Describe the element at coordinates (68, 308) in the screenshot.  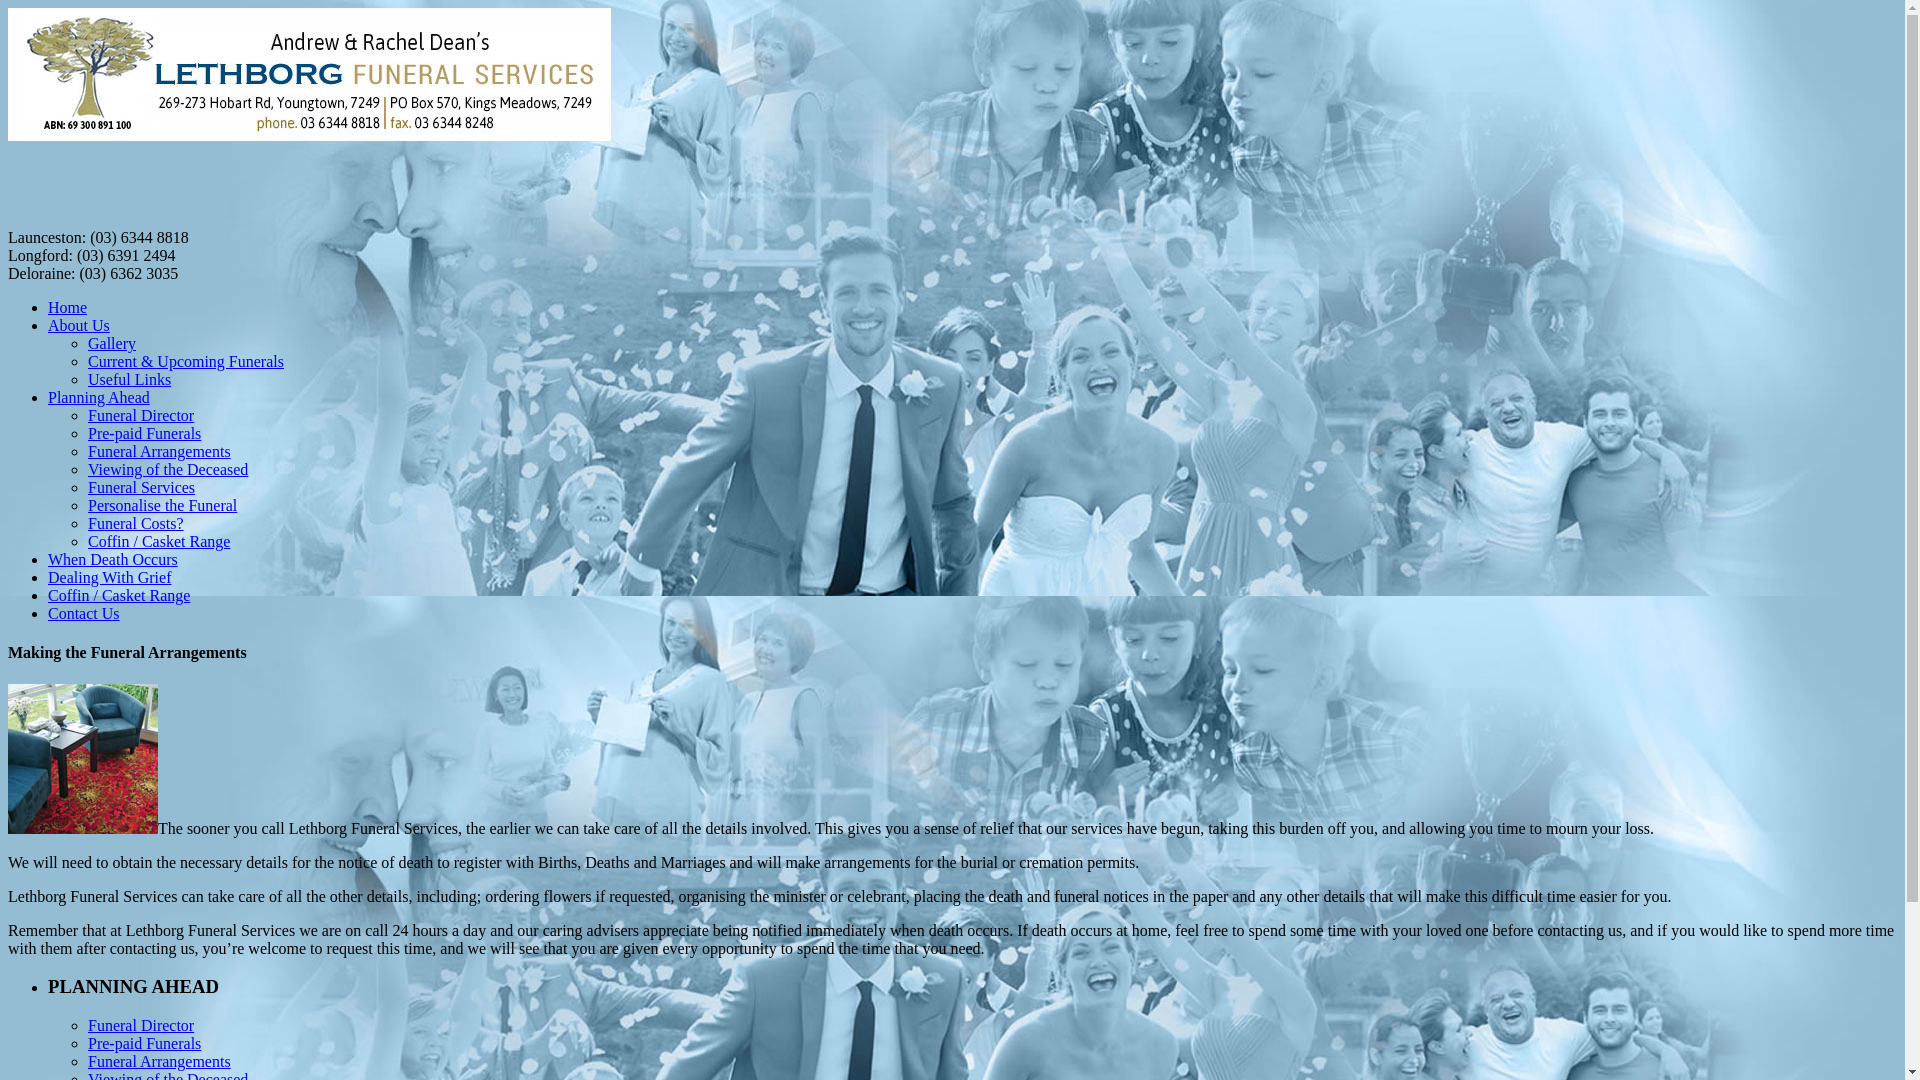
I see `Home` at that location.